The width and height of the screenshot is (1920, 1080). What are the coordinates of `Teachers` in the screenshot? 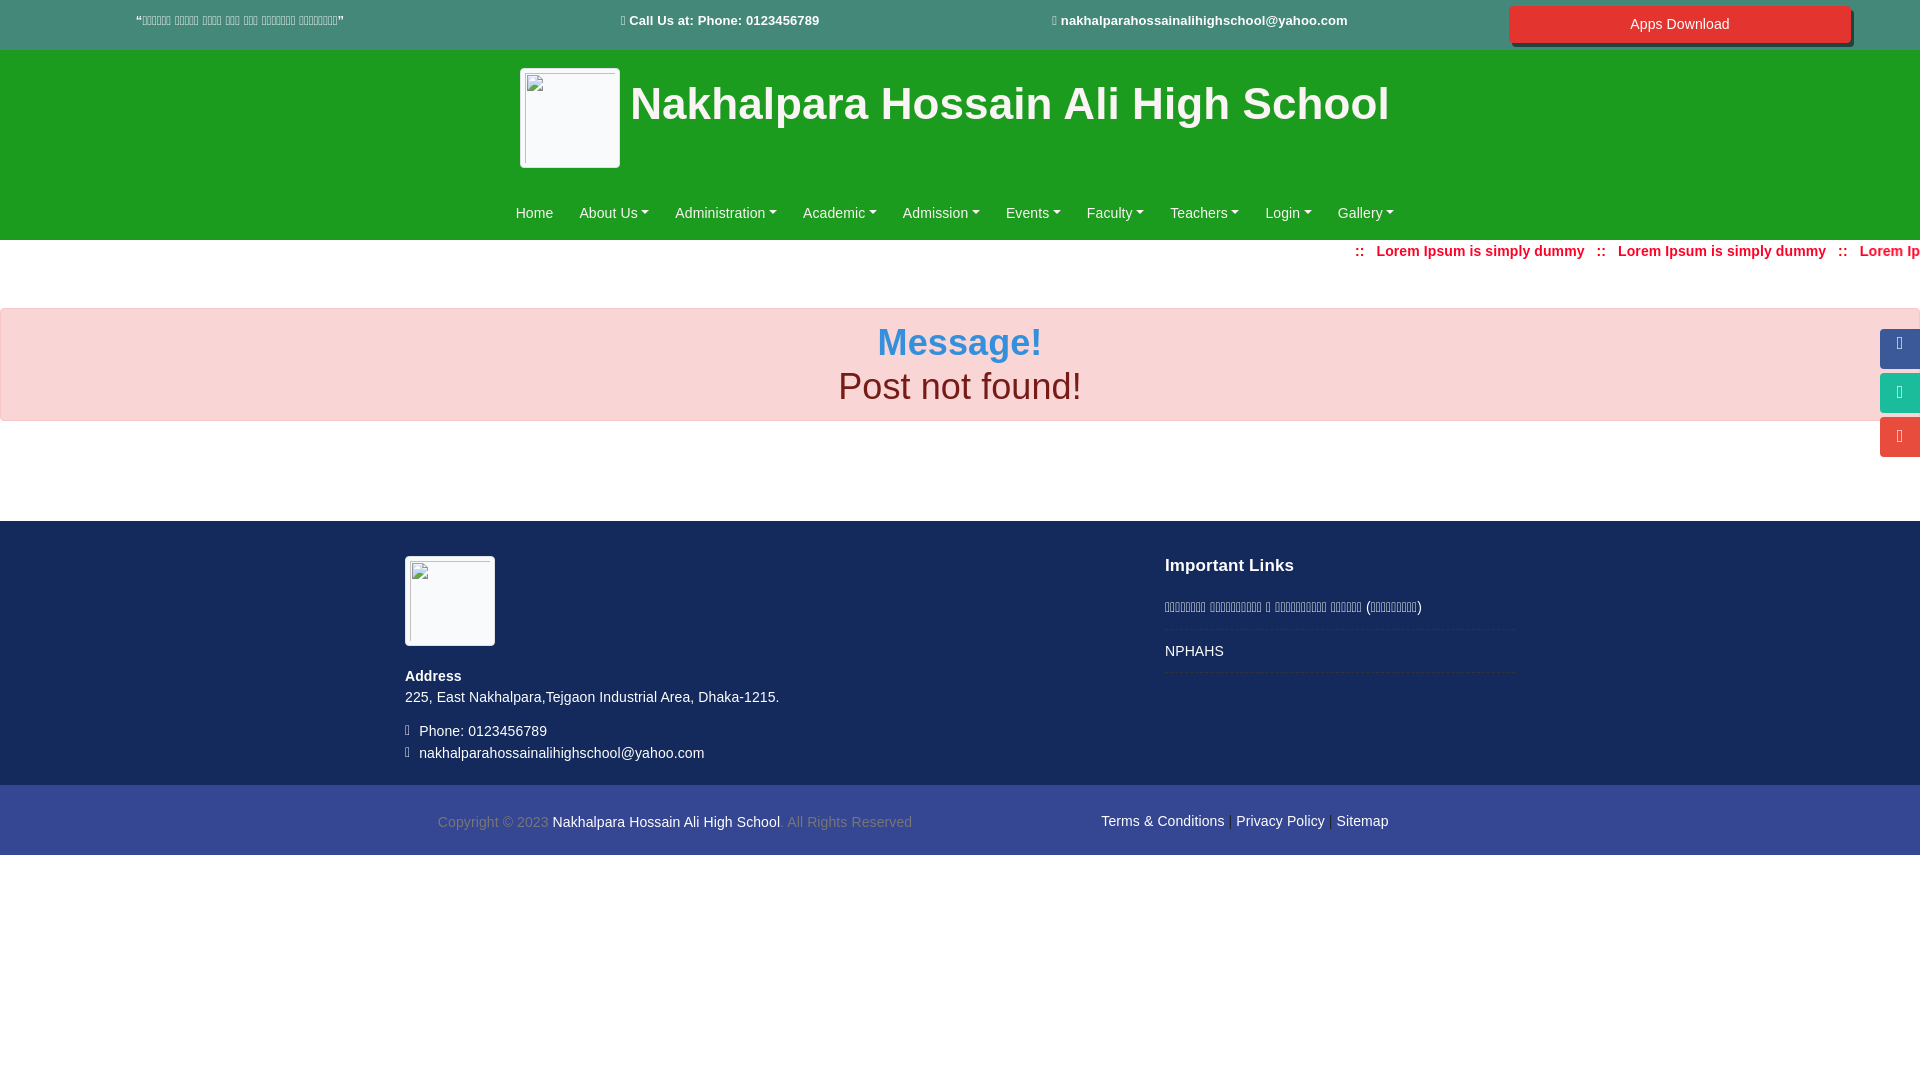 It's located at (1204, 213).